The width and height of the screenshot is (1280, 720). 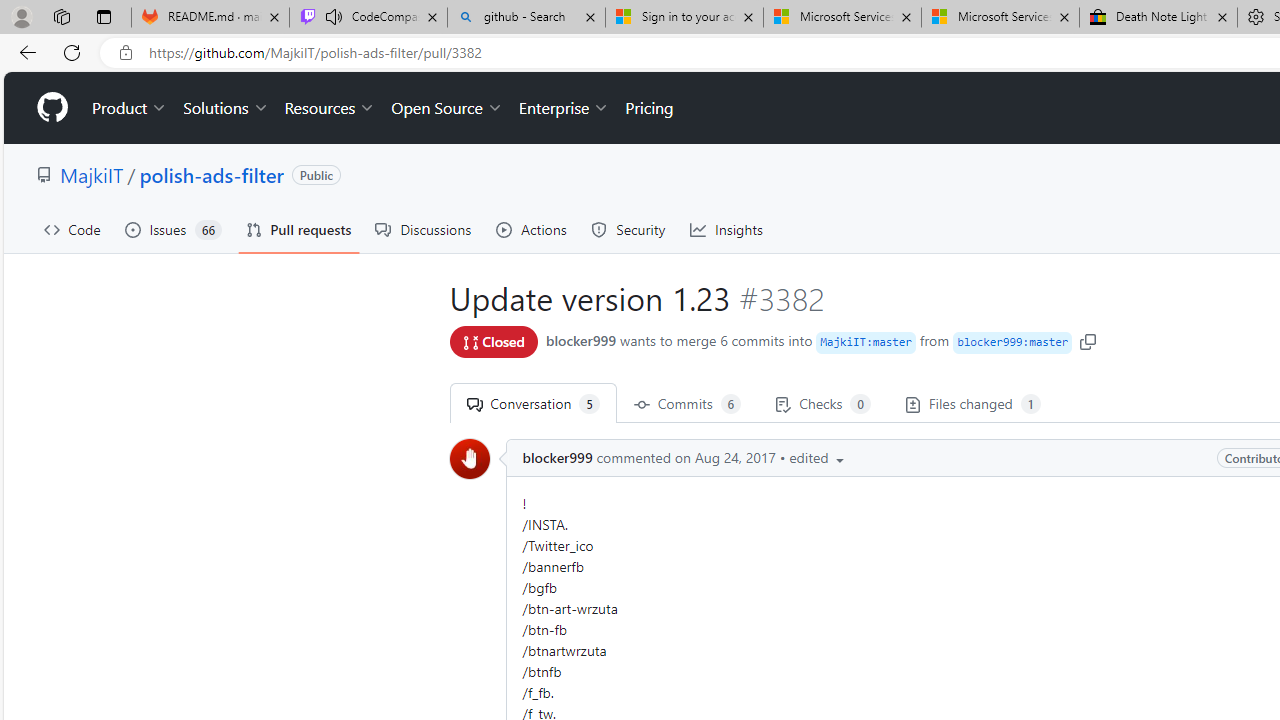 I want to click on Mute tab, so click(x=334, y=16).